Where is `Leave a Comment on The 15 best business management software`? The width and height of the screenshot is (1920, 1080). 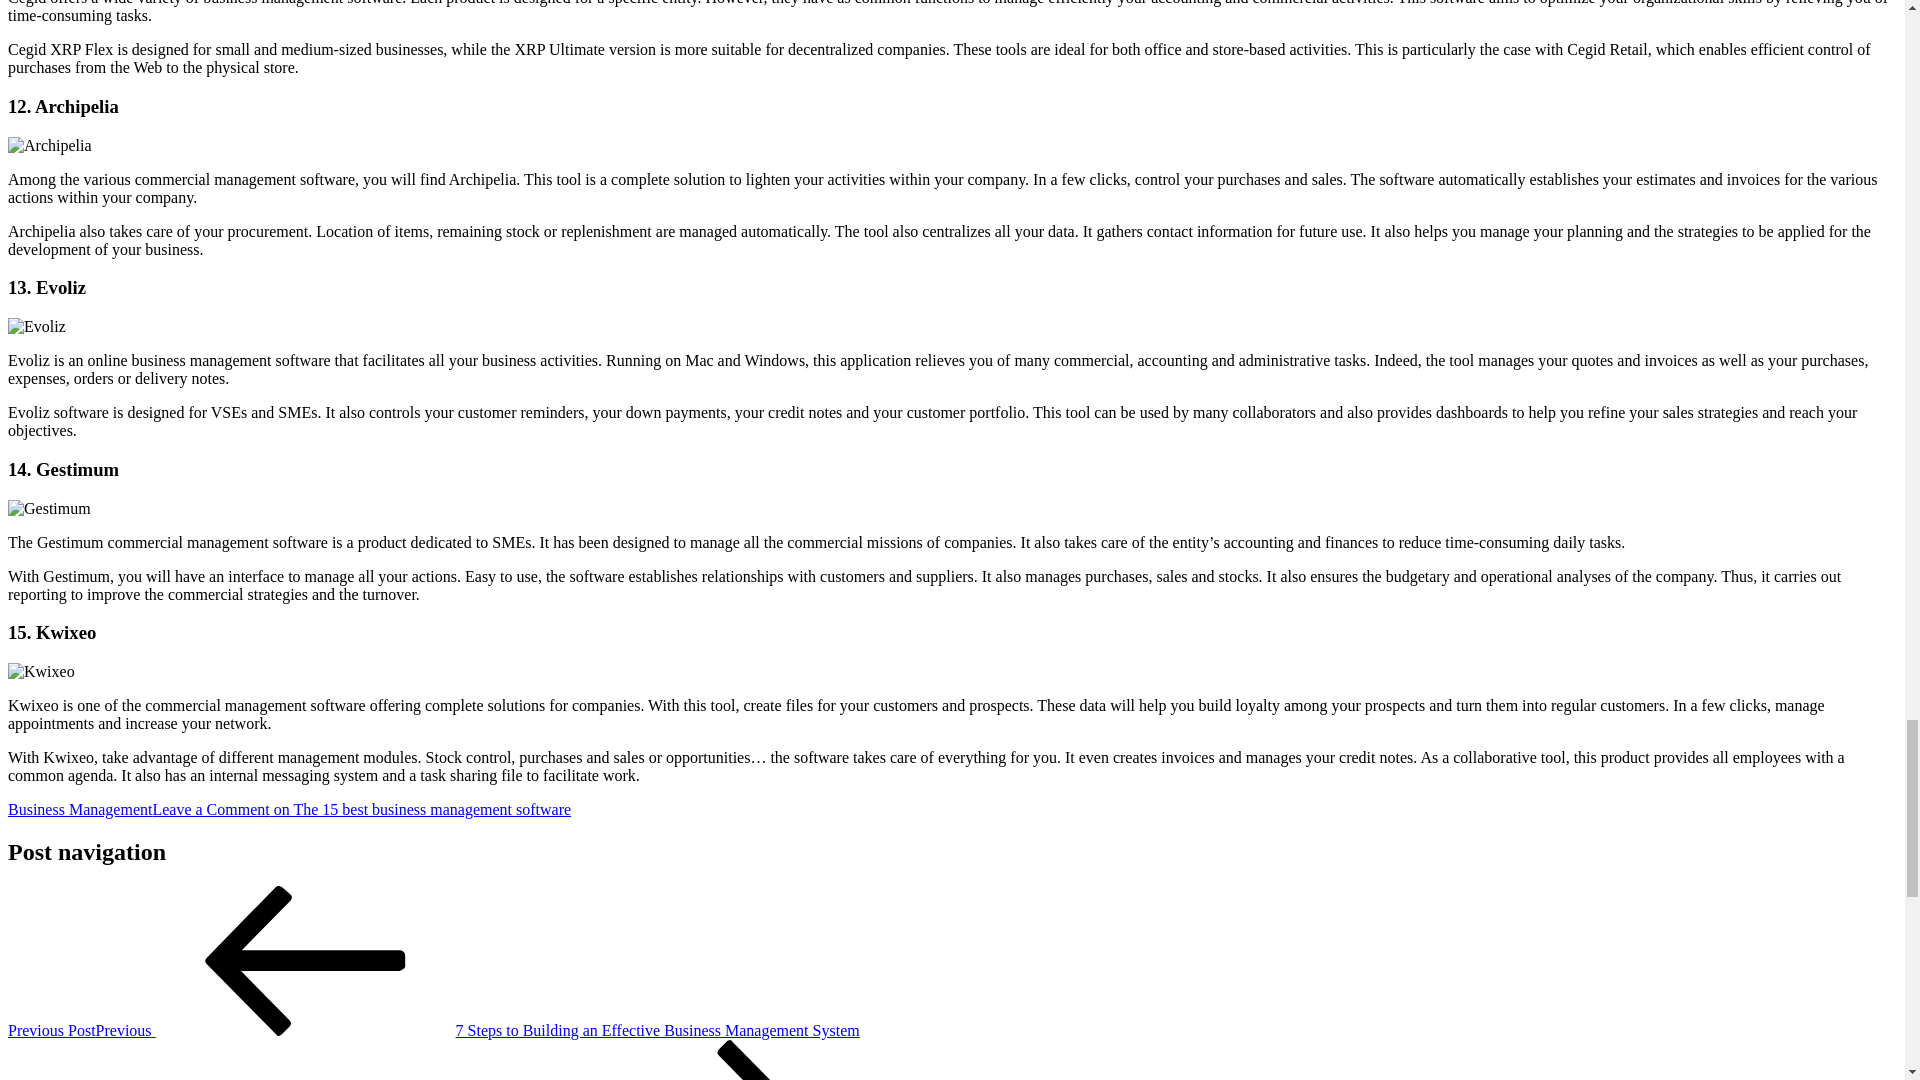 Leave a Comment on The 15 best business management software is located at coordinates (360, 809).